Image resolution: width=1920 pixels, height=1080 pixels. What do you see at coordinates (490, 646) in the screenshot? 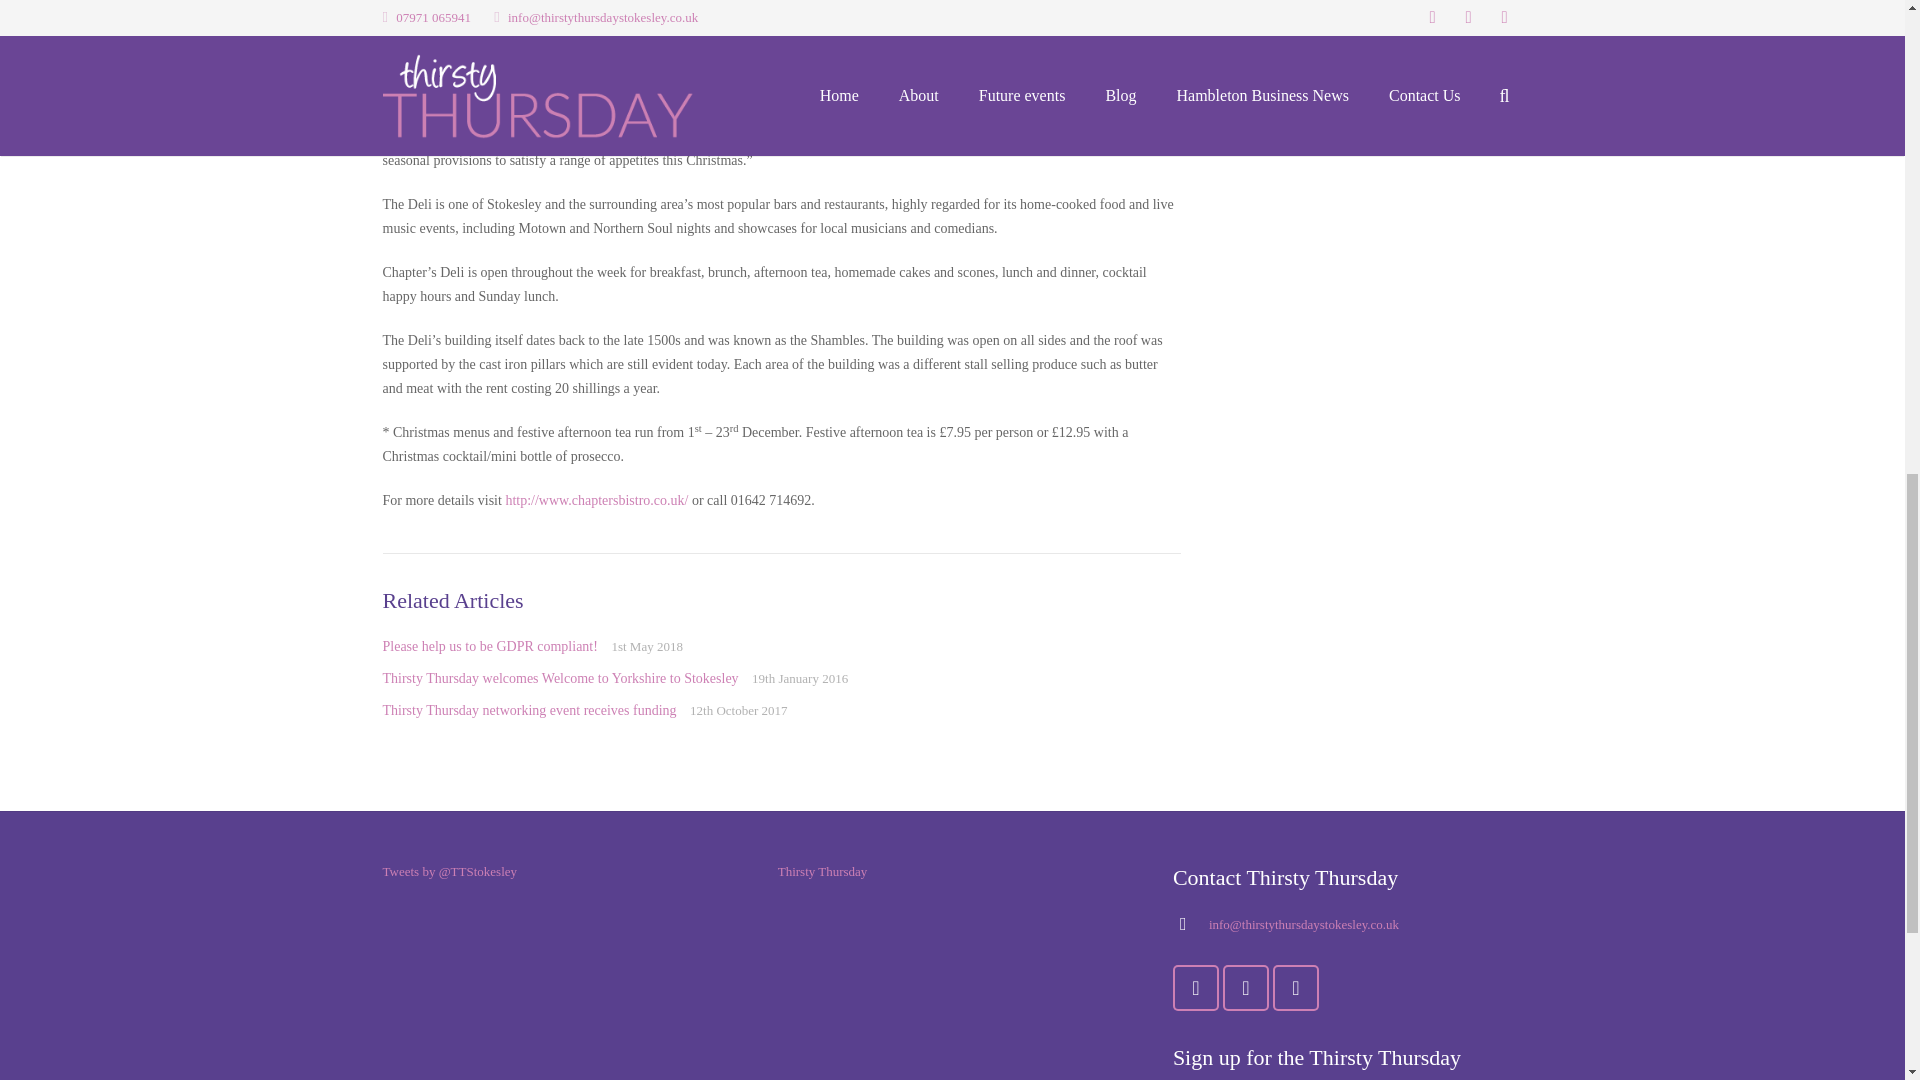
I see `Please help us to be GDPR compliant!` at bounding box center [490, 646].